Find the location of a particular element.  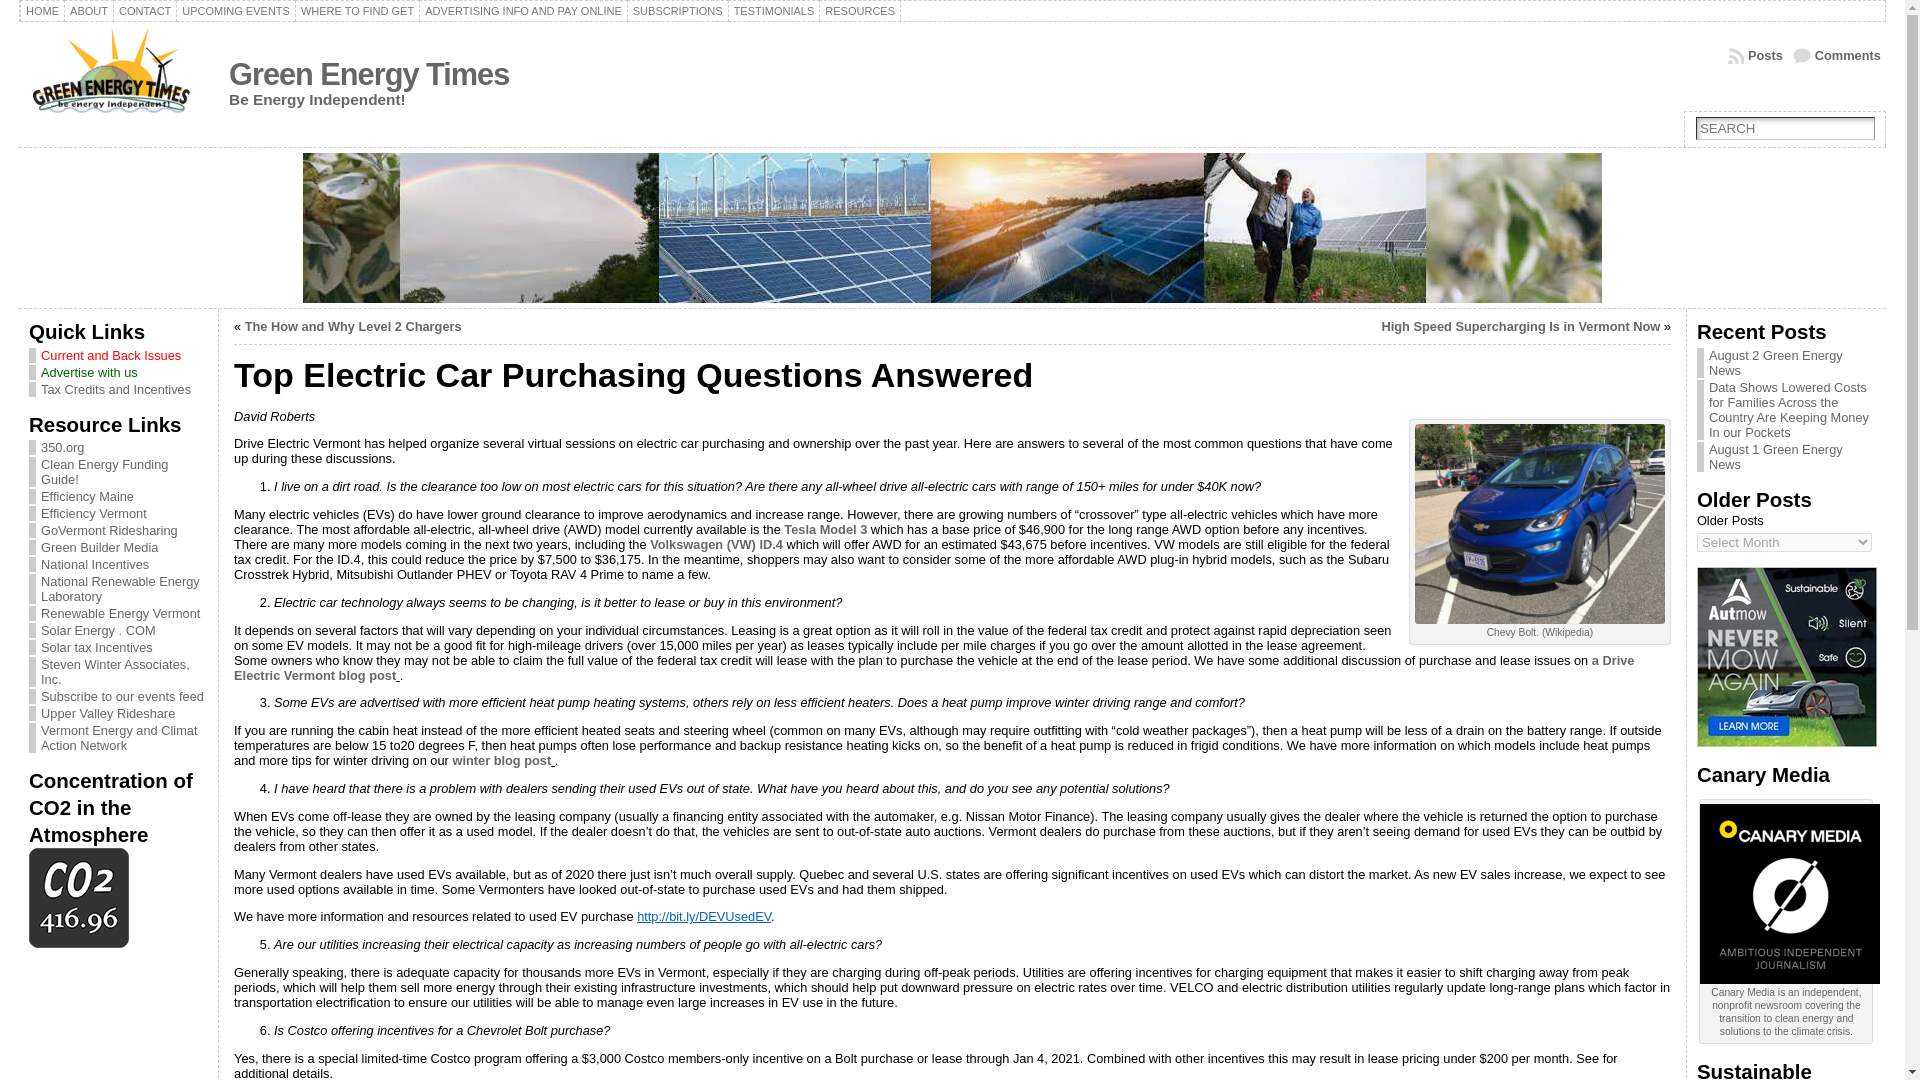

WHERE TO FIND GET is located at coordinates (358, 10).